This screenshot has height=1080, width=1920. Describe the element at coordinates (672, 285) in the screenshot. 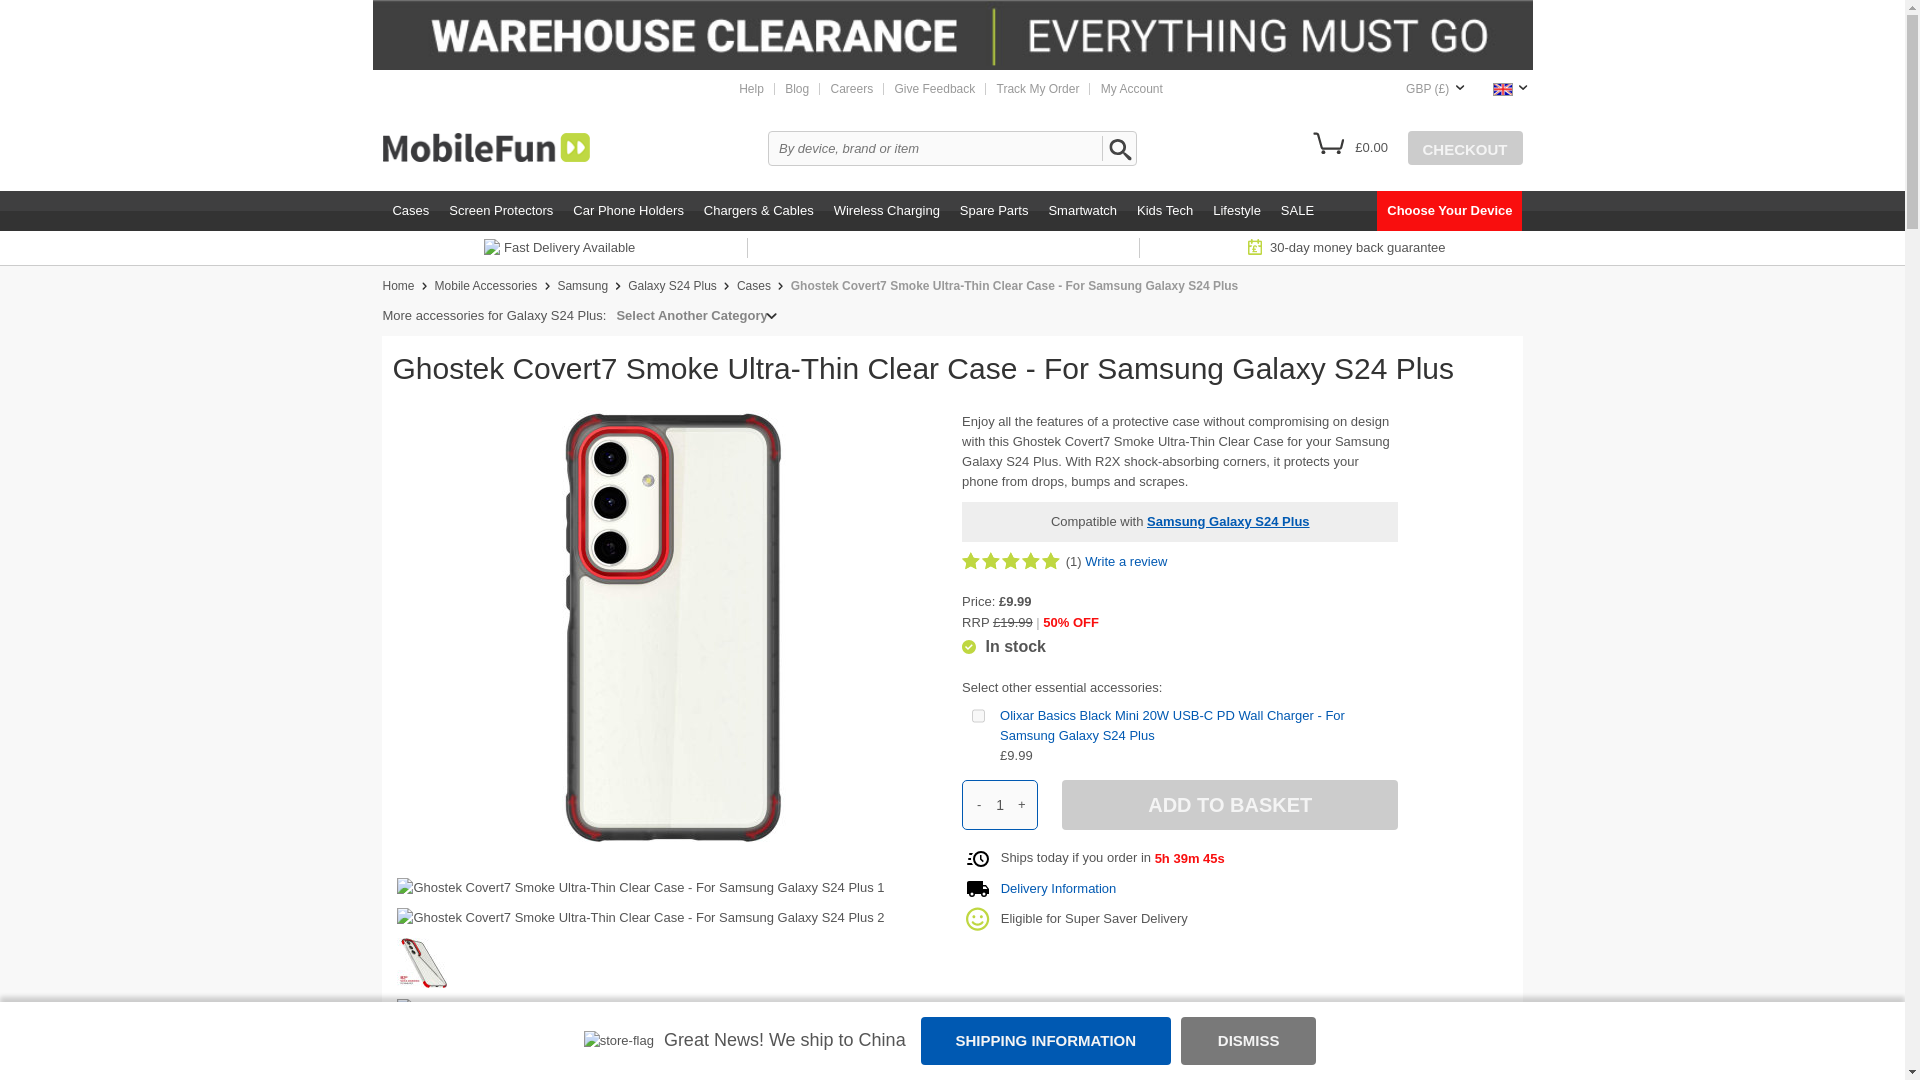

I see `Samsung Galaxy S24 Plus` at that location.